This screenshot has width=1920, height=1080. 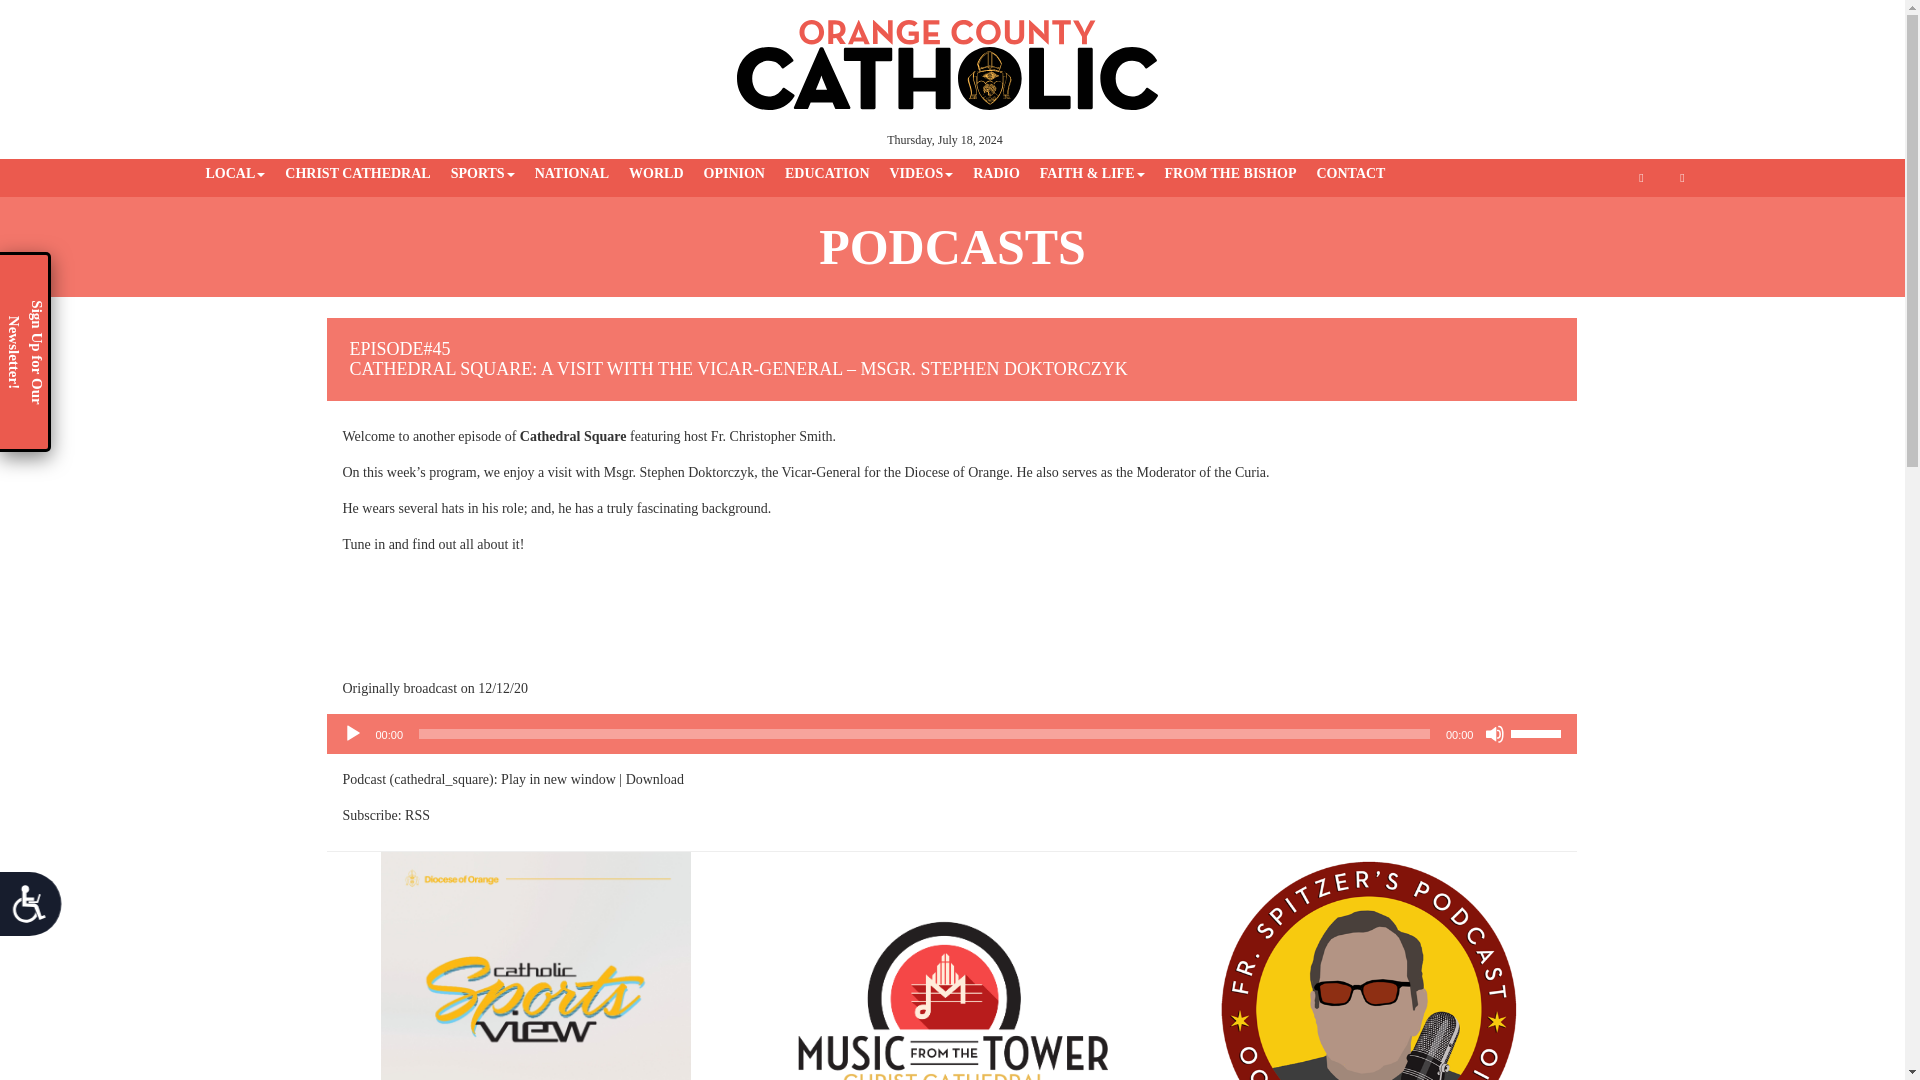 I want to click on VIDEOS, so click(x=921, y=174).